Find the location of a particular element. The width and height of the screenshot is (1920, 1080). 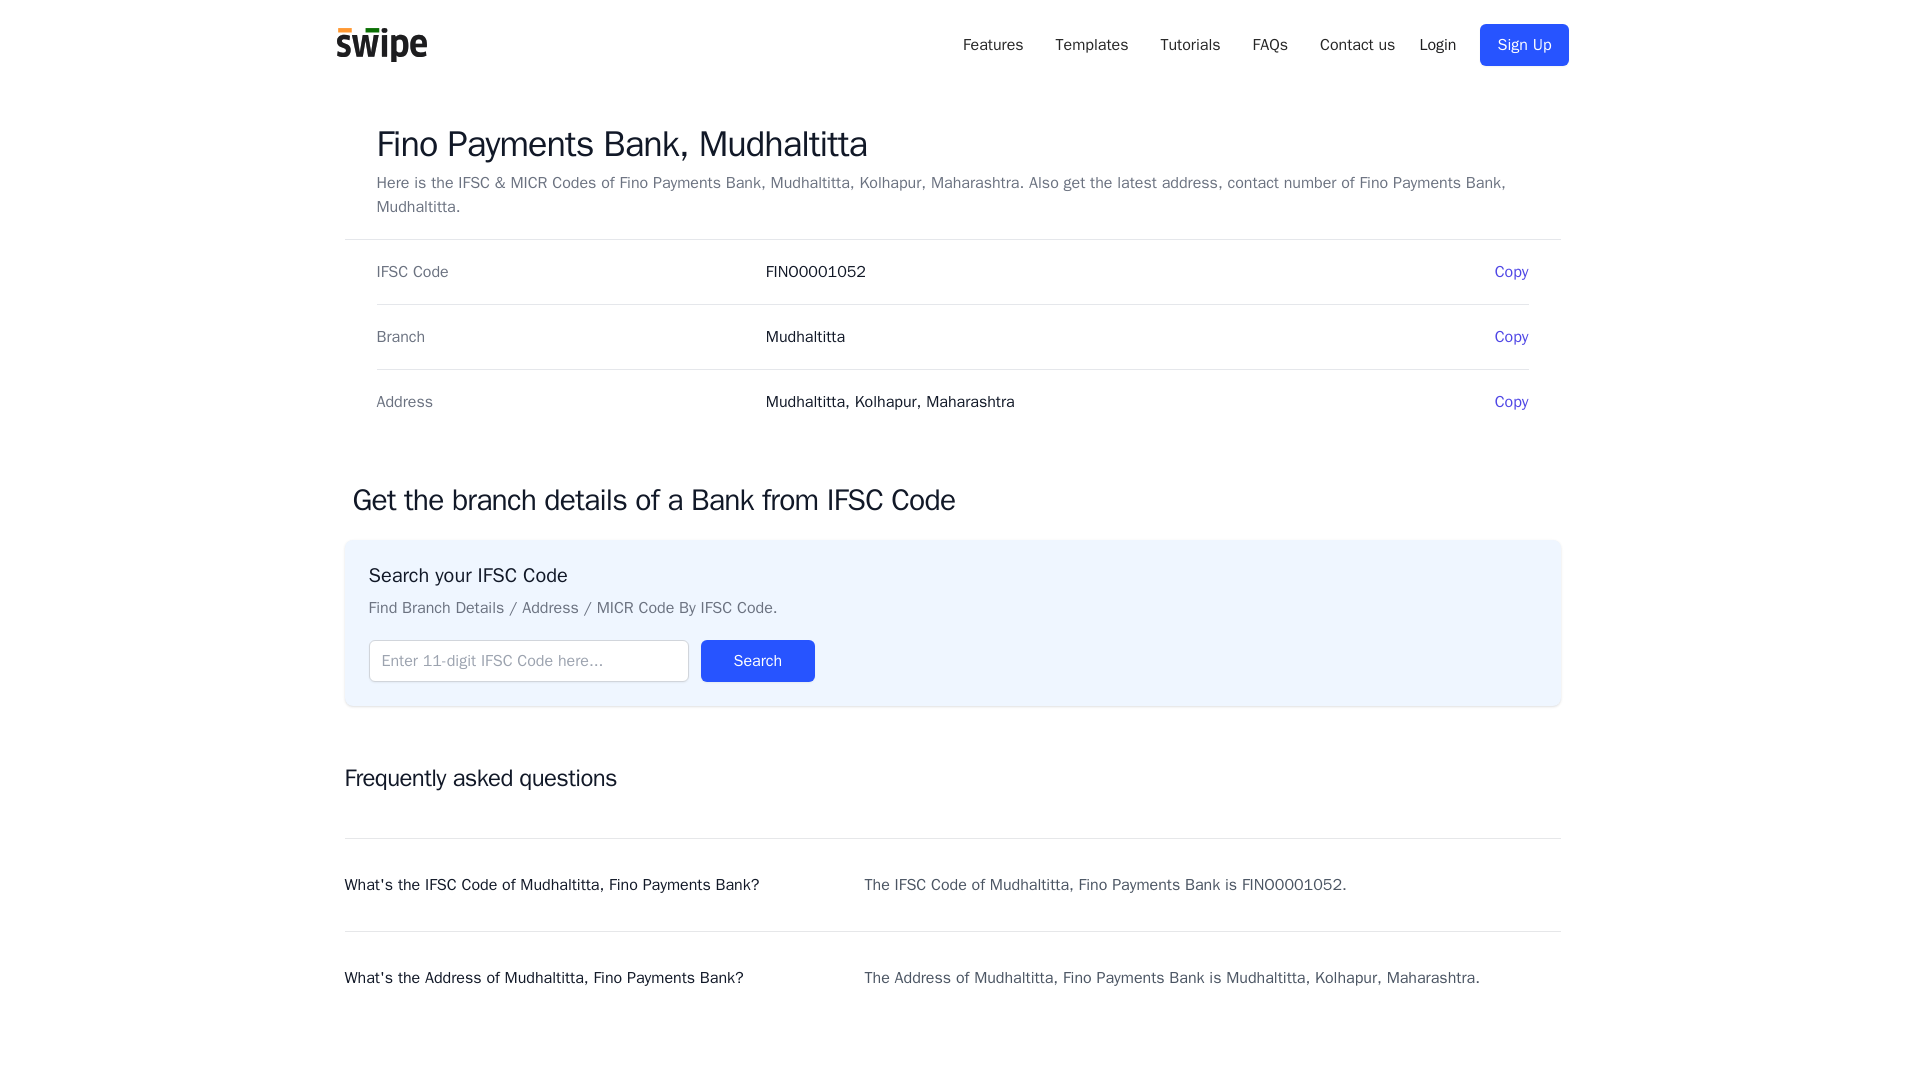

Contact us is located at coordinates (1358, 45).